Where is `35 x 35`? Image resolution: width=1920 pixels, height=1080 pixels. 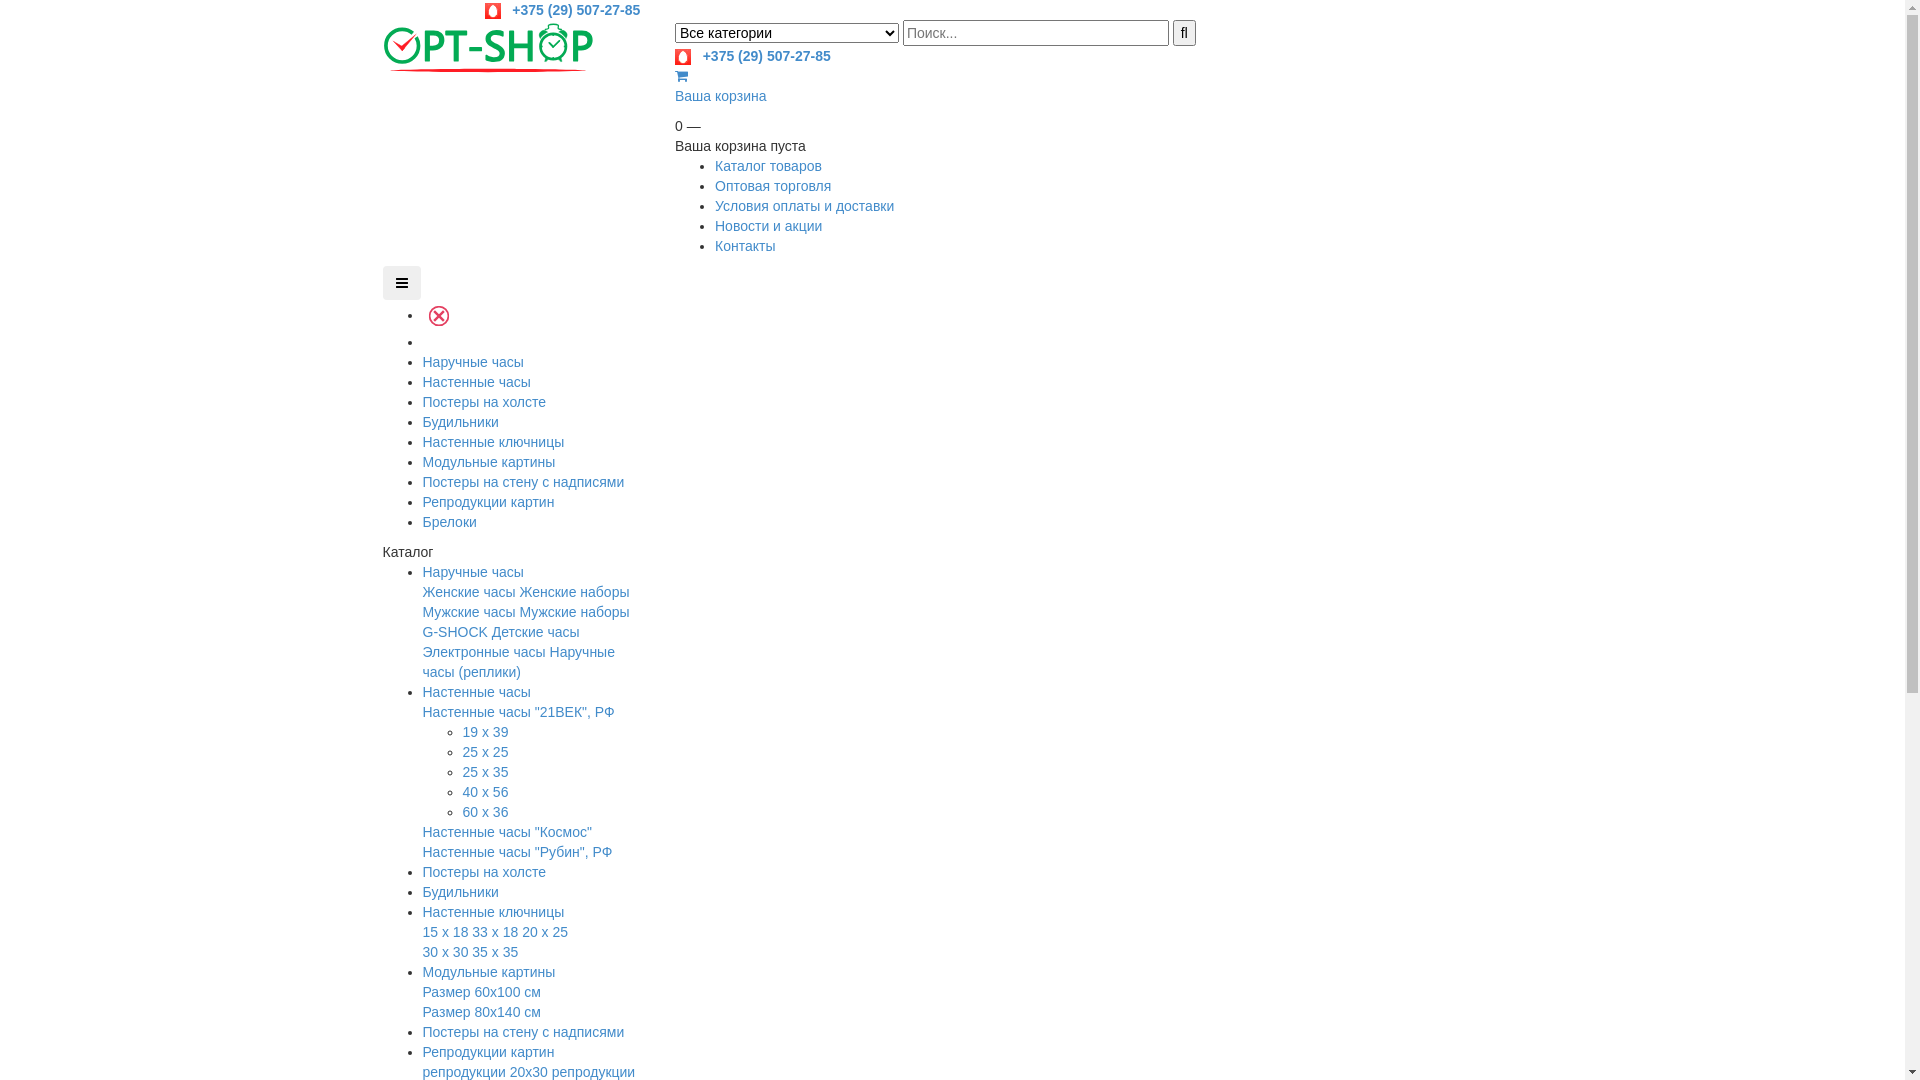 35 x 35 is located at coordinates (495, 952).